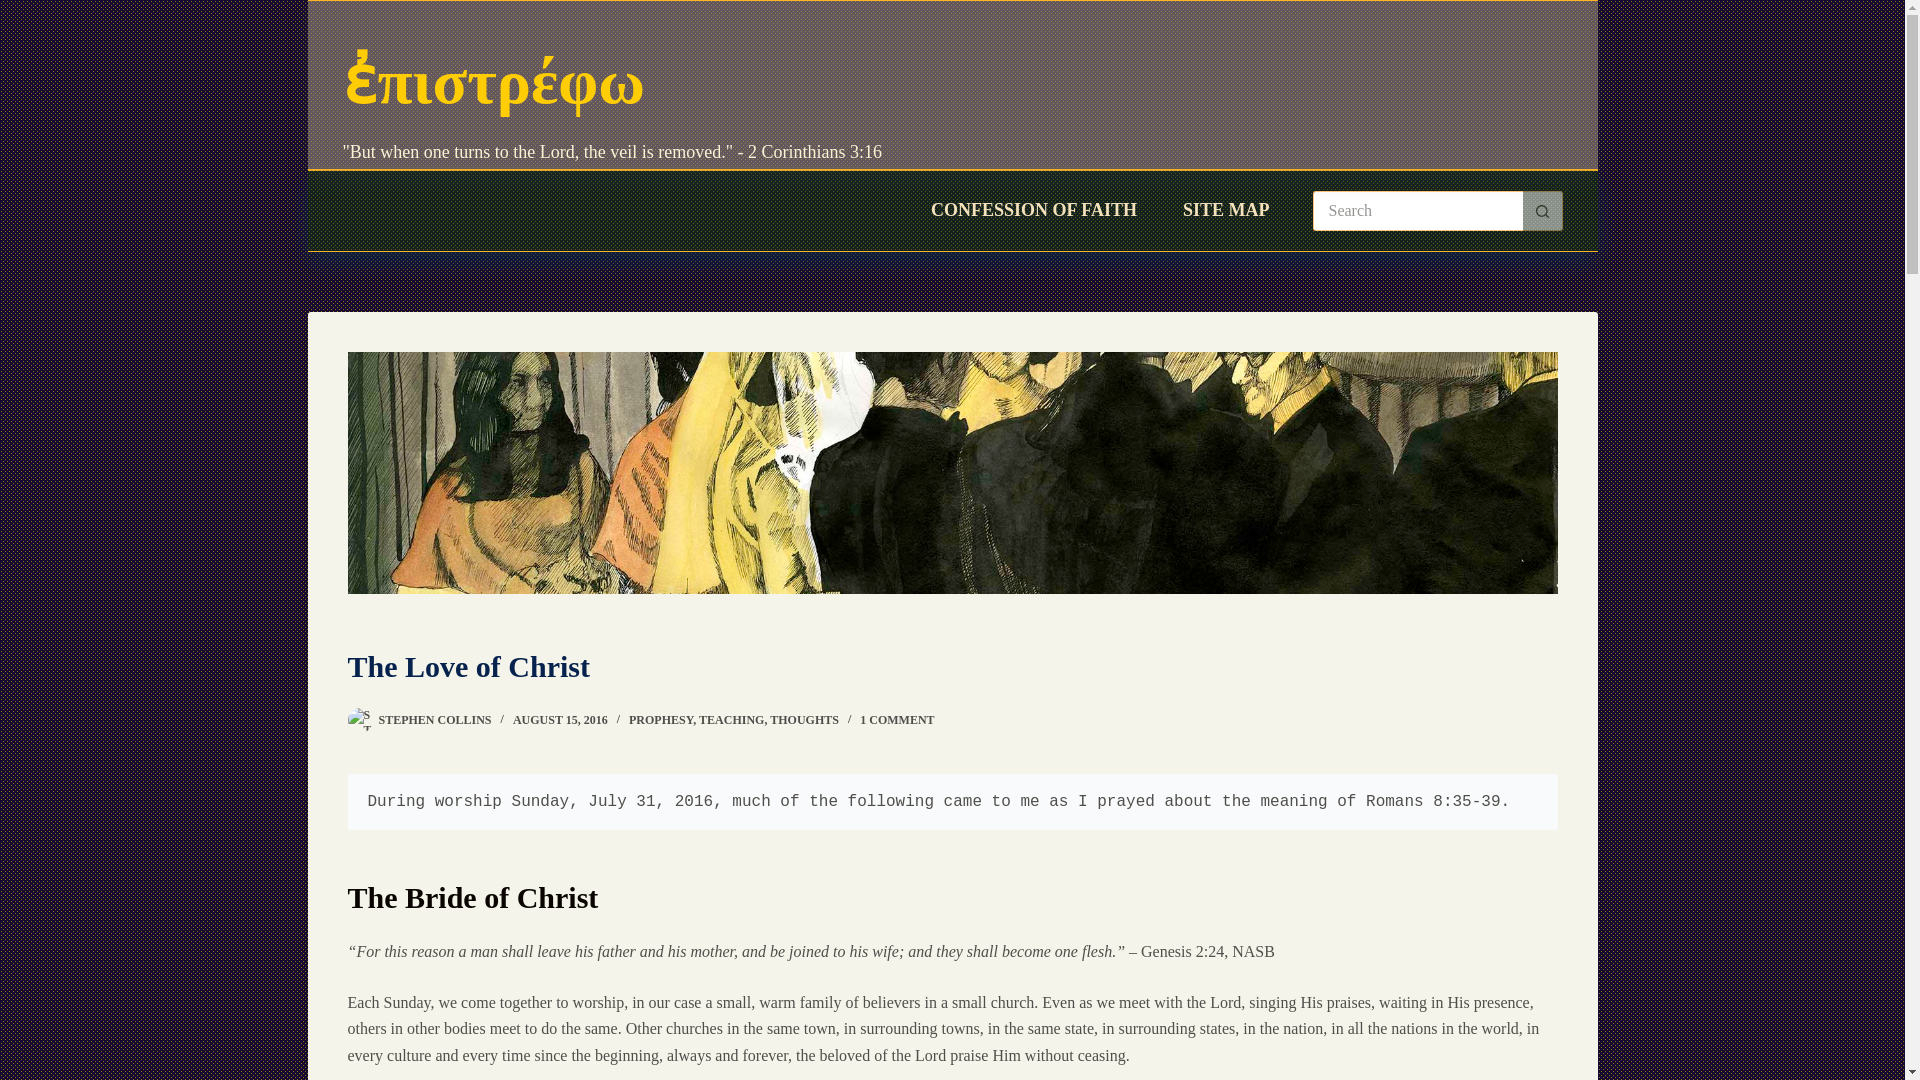 This screenshot has height=1080, width=1920. Describe the element at coordinates (731, 719) in the screenshot. I see `TEACHING` at that location.